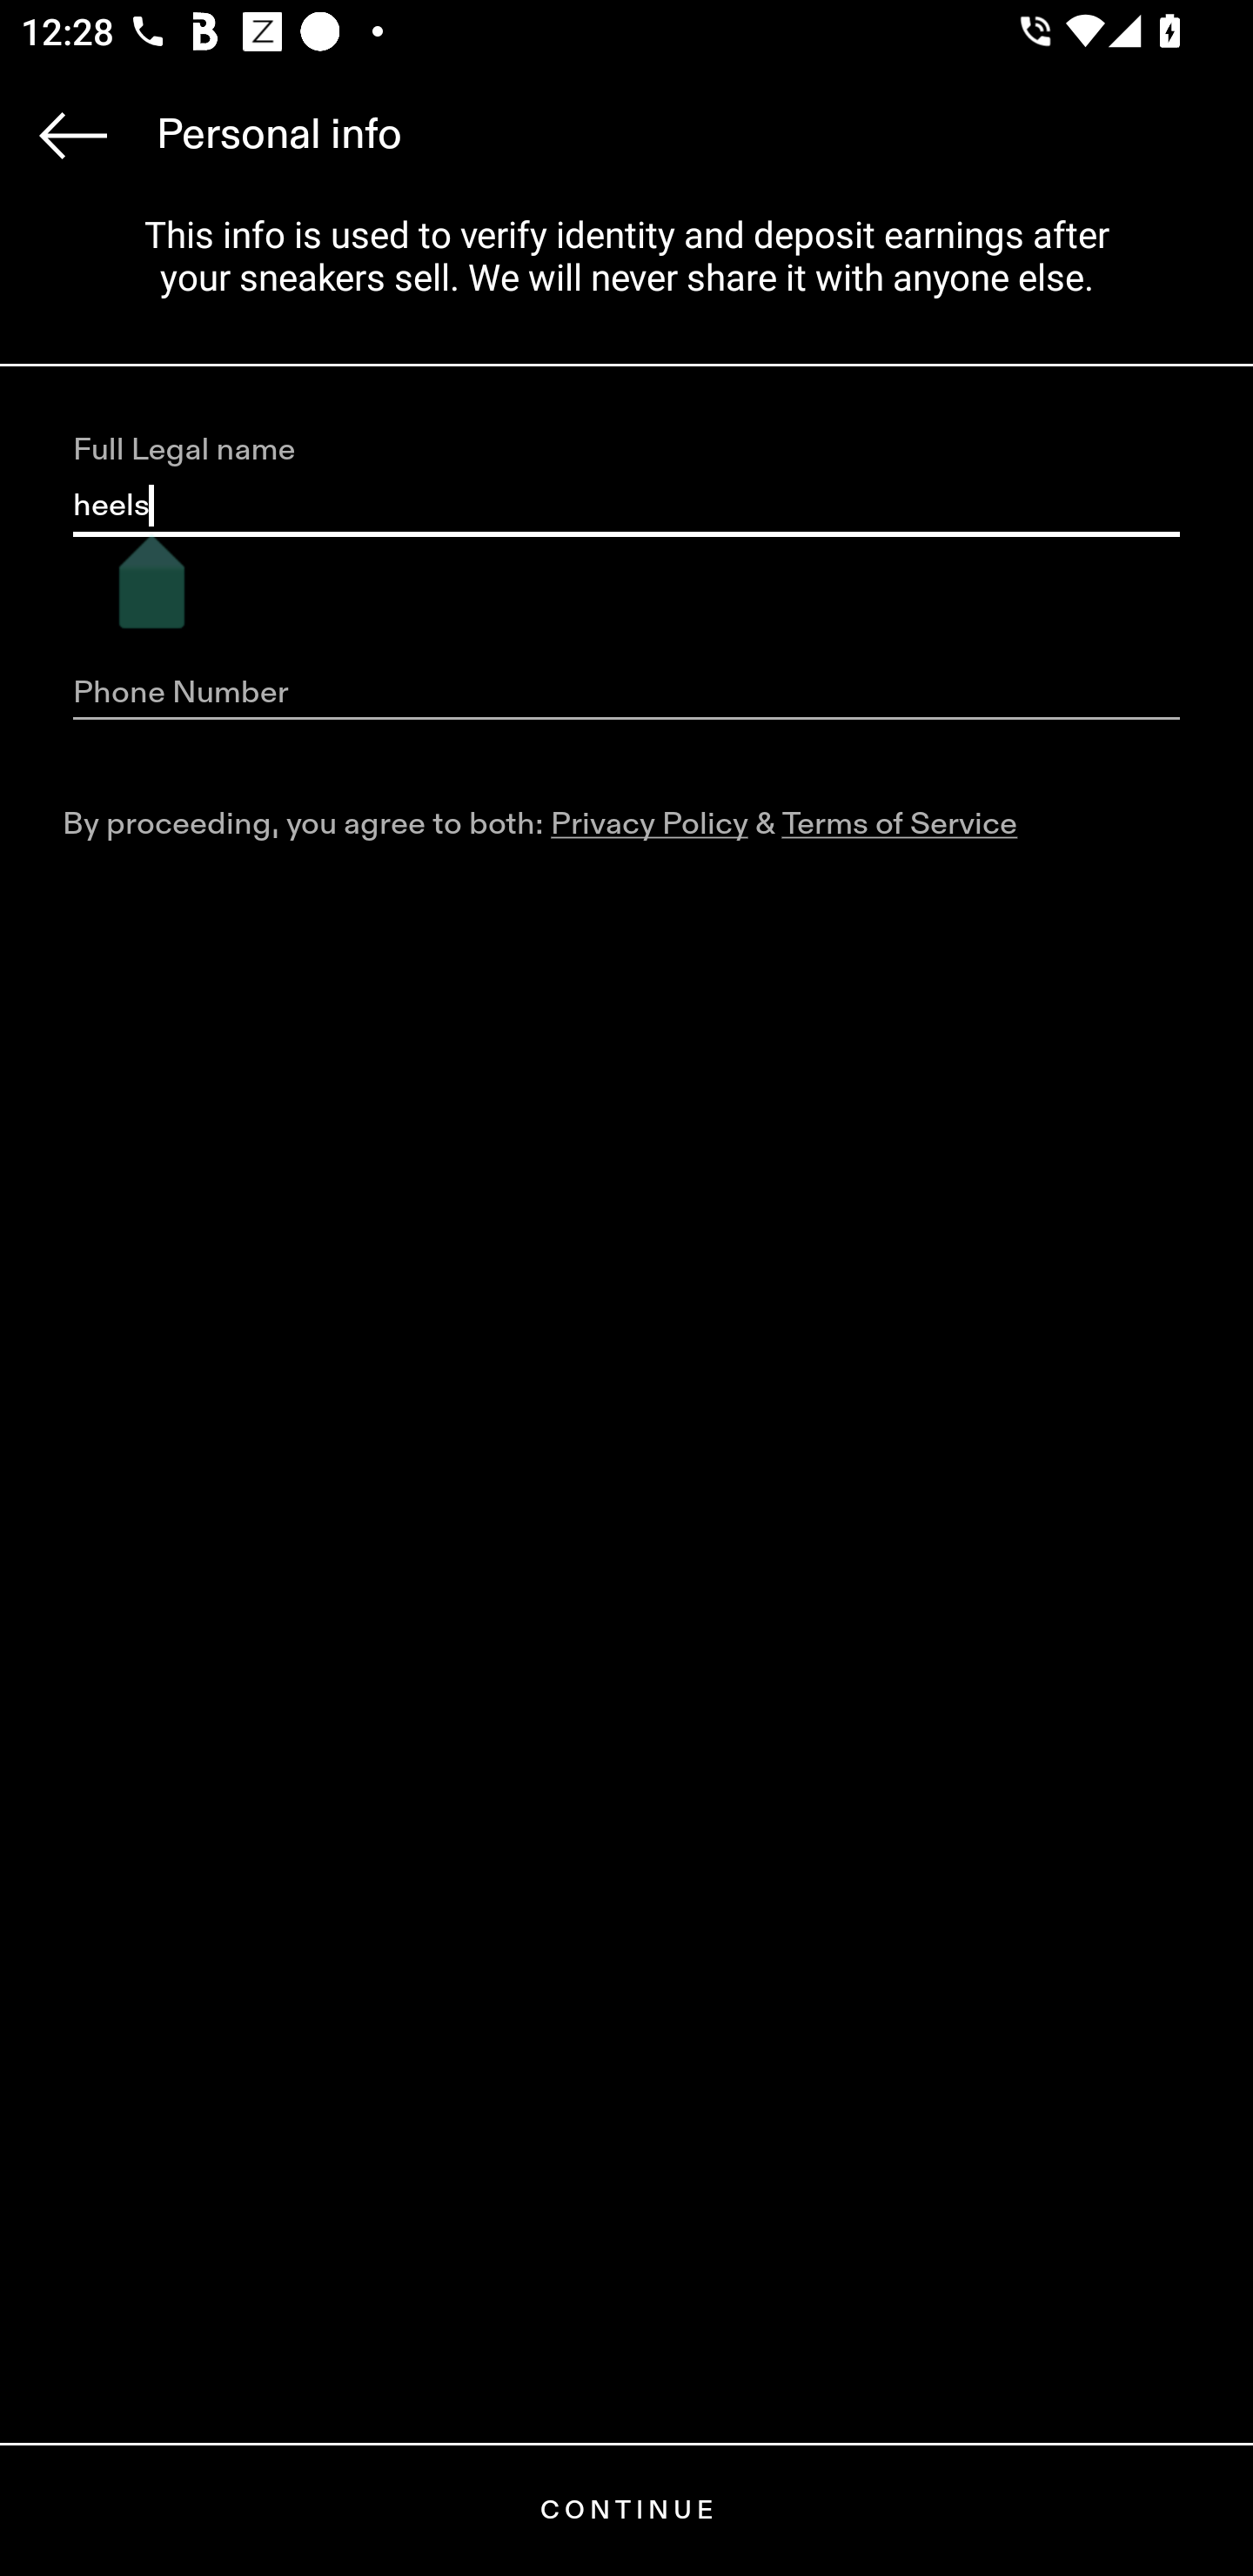 The image size is (1253, 2576). What do you see at coordinates (73, 135) in the screenshot?
I see `Navigate up` at bounding box center [73, 135].